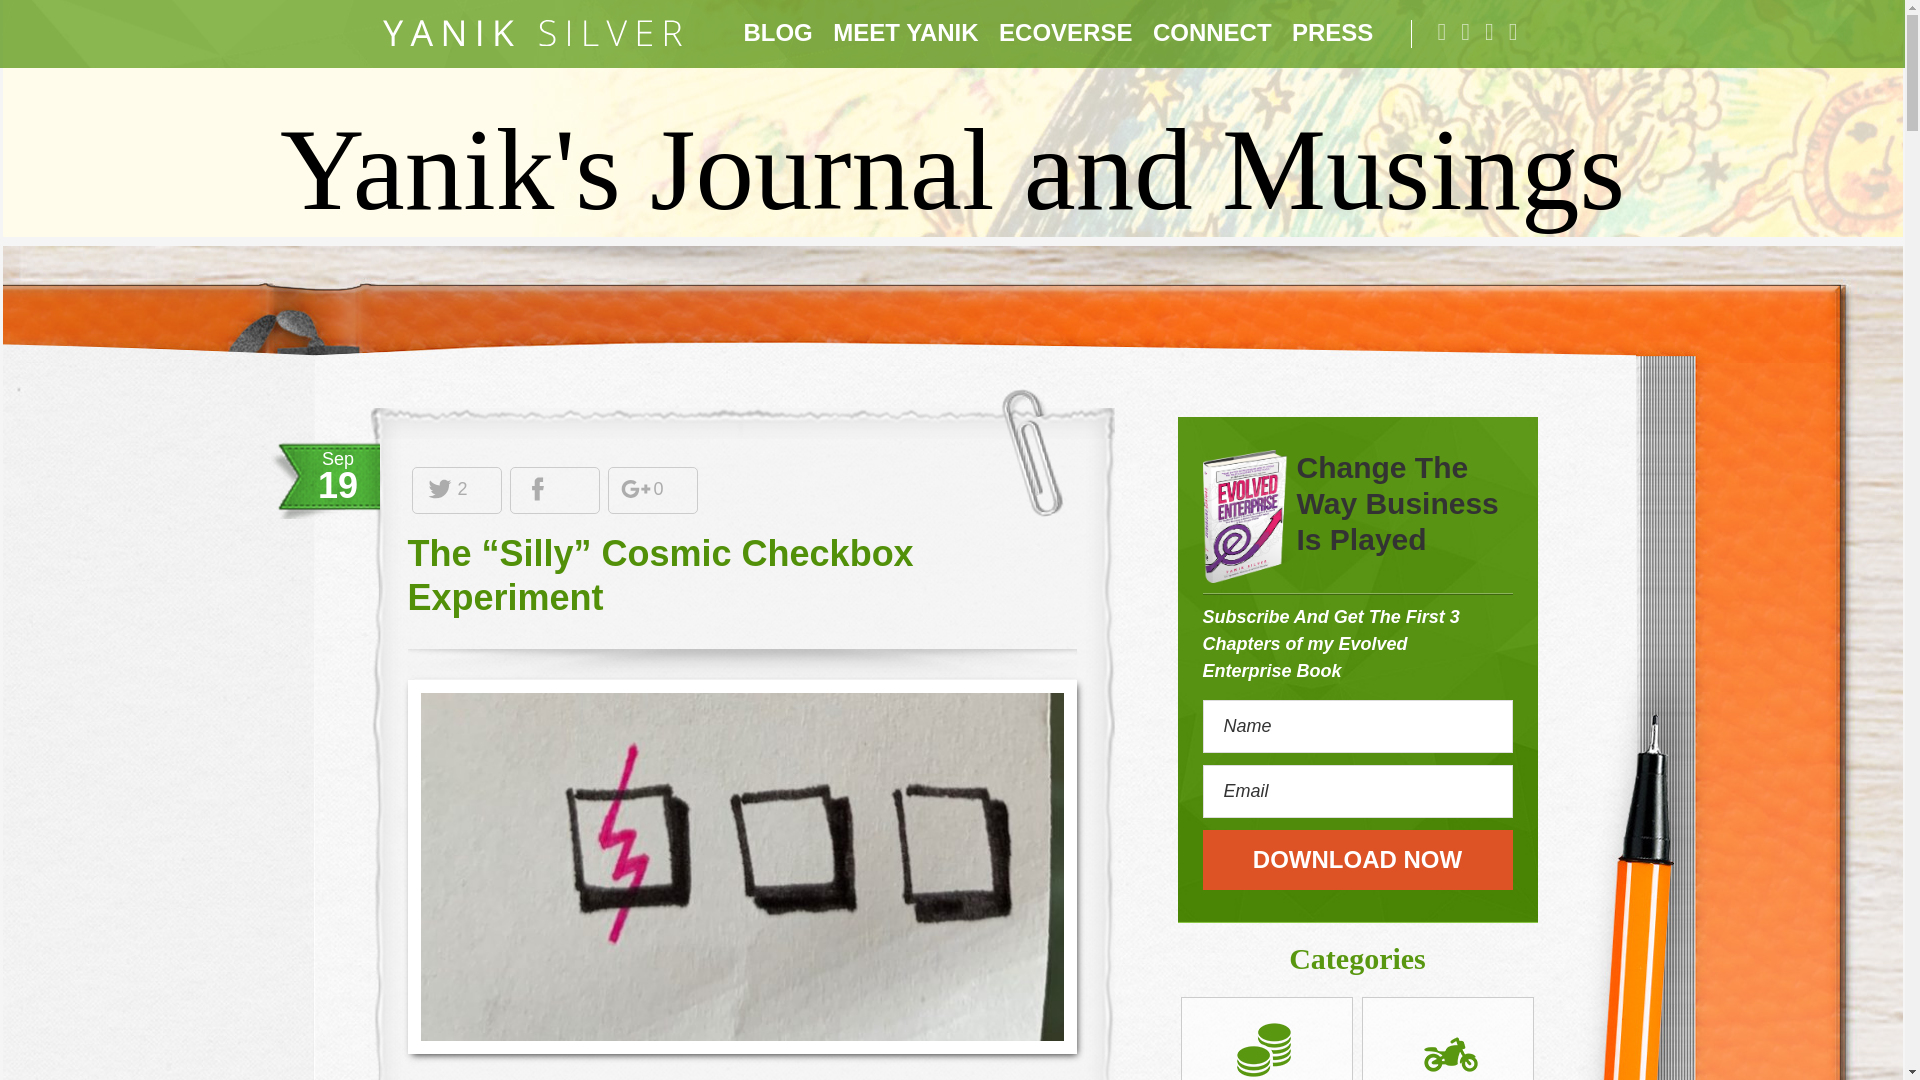 This screenshot has height=1080, width=1920. I want to click on 2, so click(445, 490).